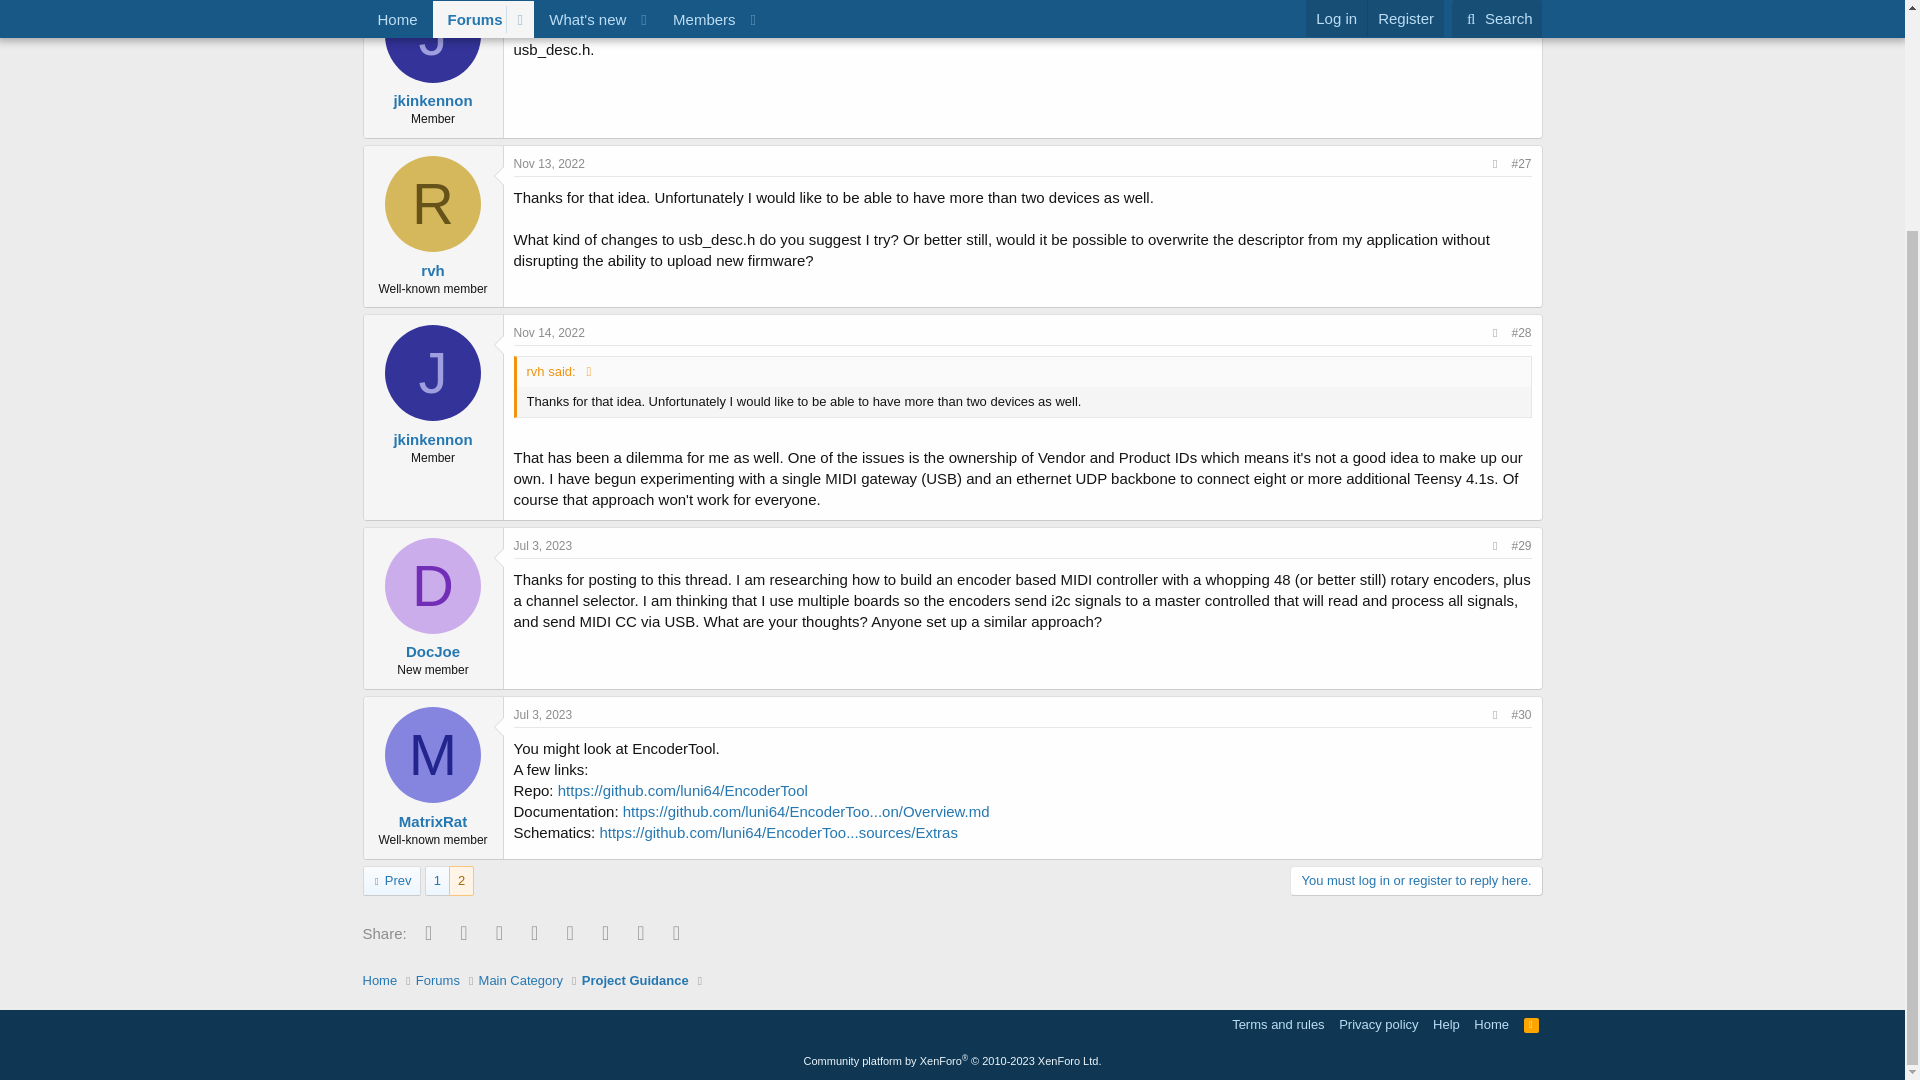 Image resolution: width=1920 pixels, height=1080 pixels. I want to click on Jul 3, 2023 at 2:29 AM, so click(543, 545).